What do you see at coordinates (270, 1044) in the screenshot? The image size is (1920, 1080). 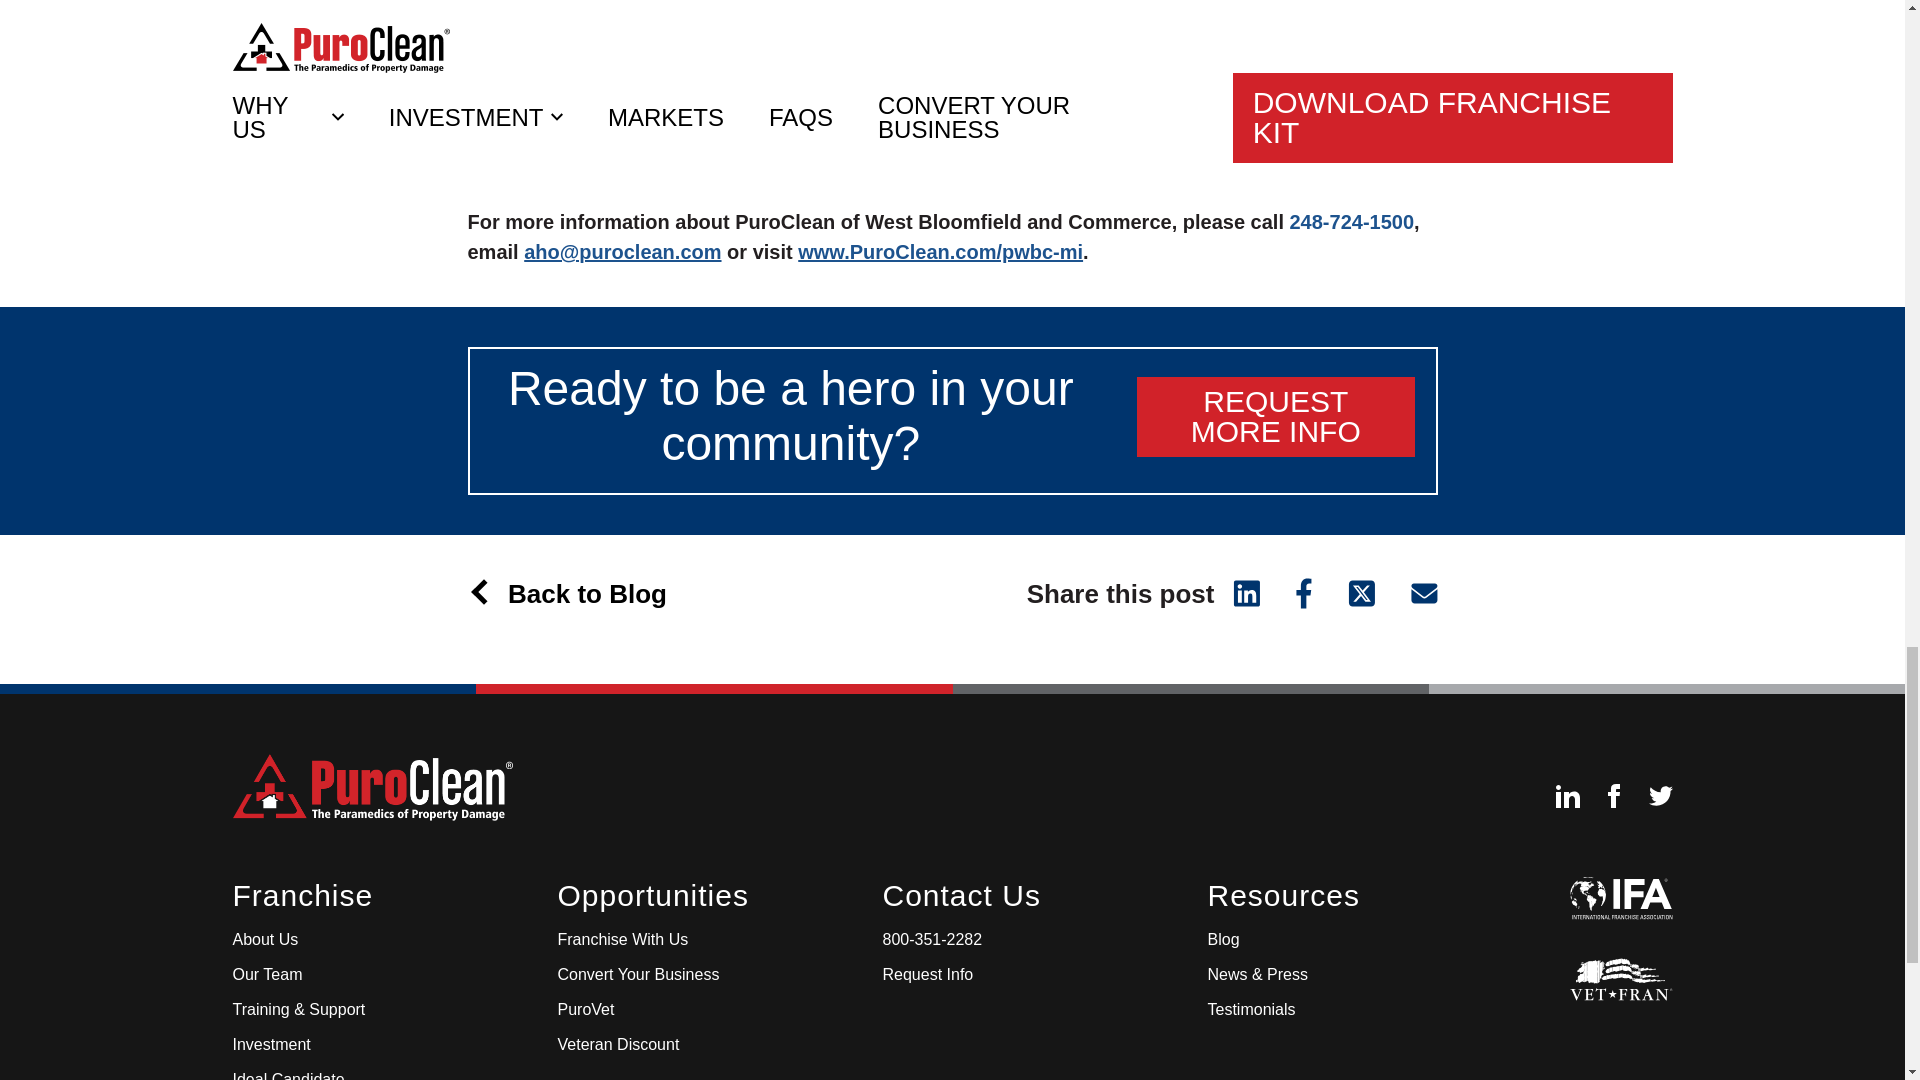 I see `Investment` at bounding box center [270, 1044].